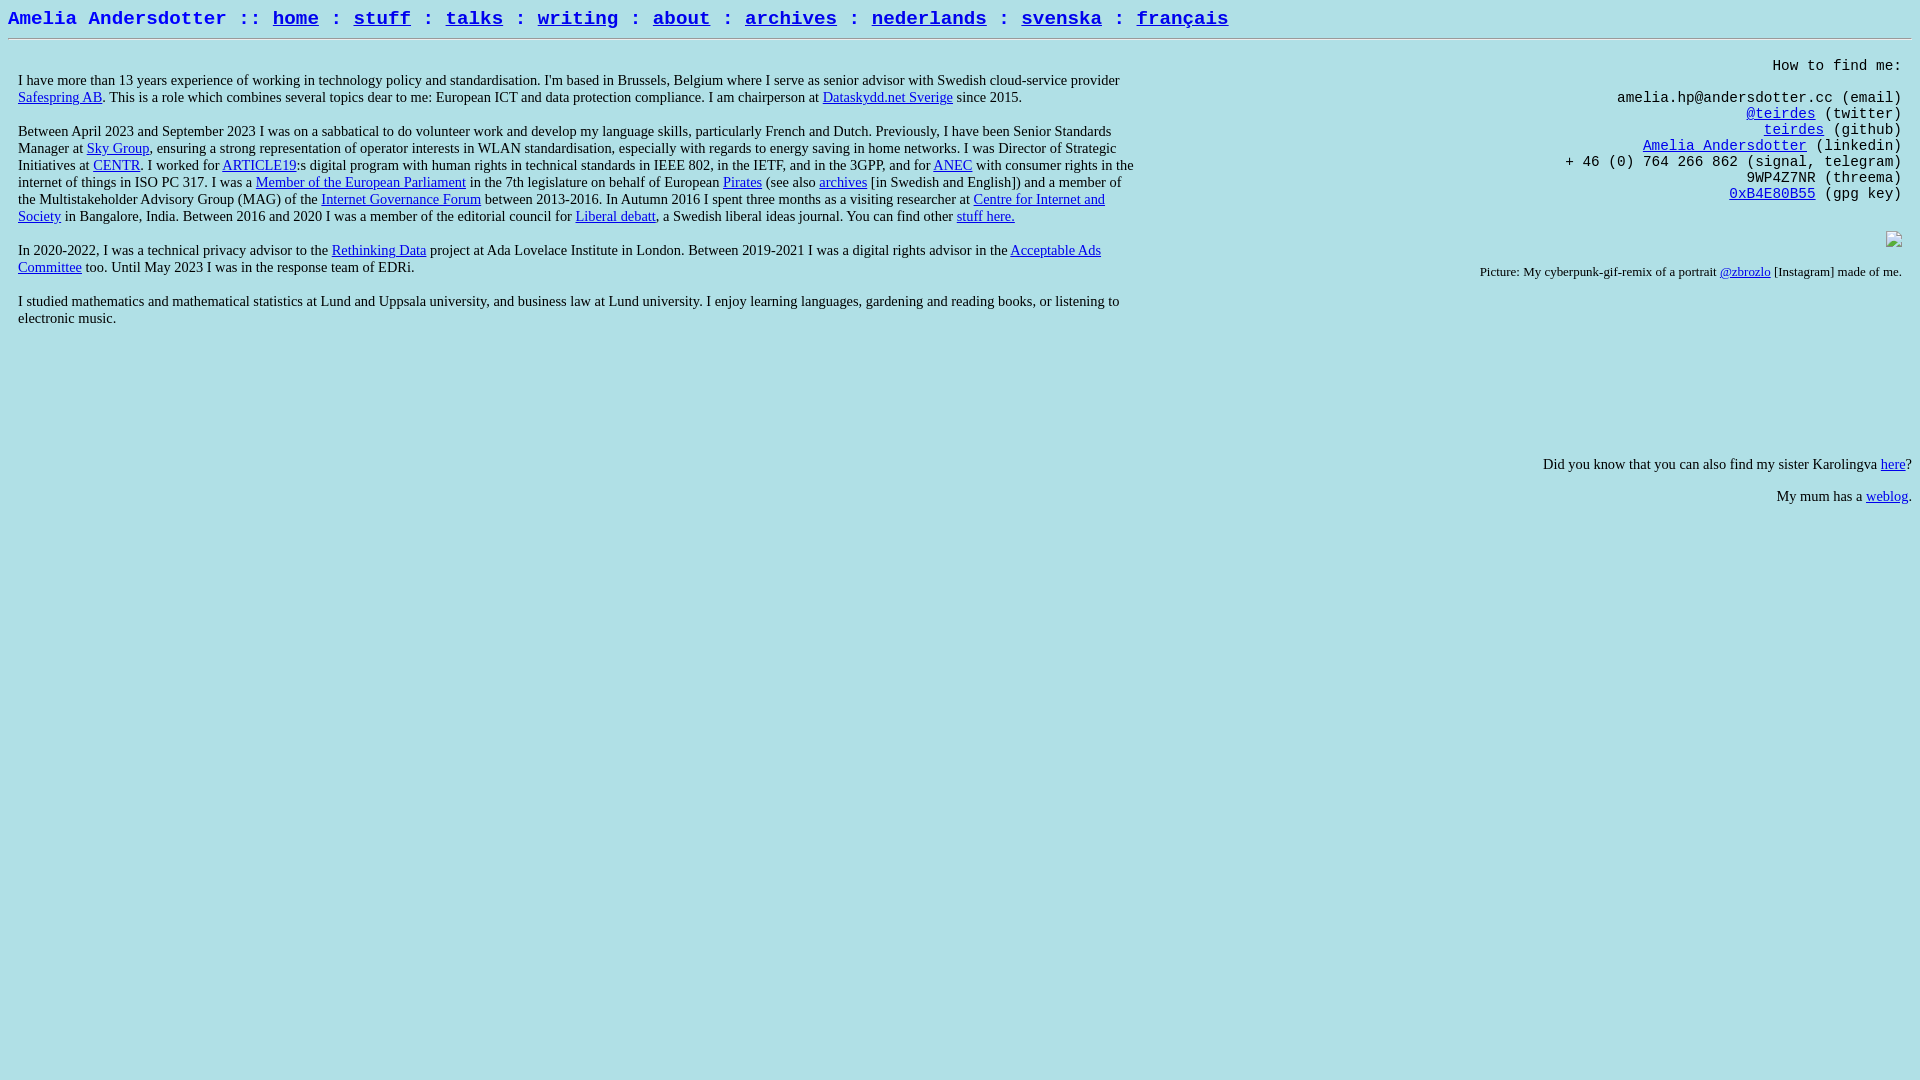 The image size is (1920, 1080). I want to click on CENTR, so click(116, 165).